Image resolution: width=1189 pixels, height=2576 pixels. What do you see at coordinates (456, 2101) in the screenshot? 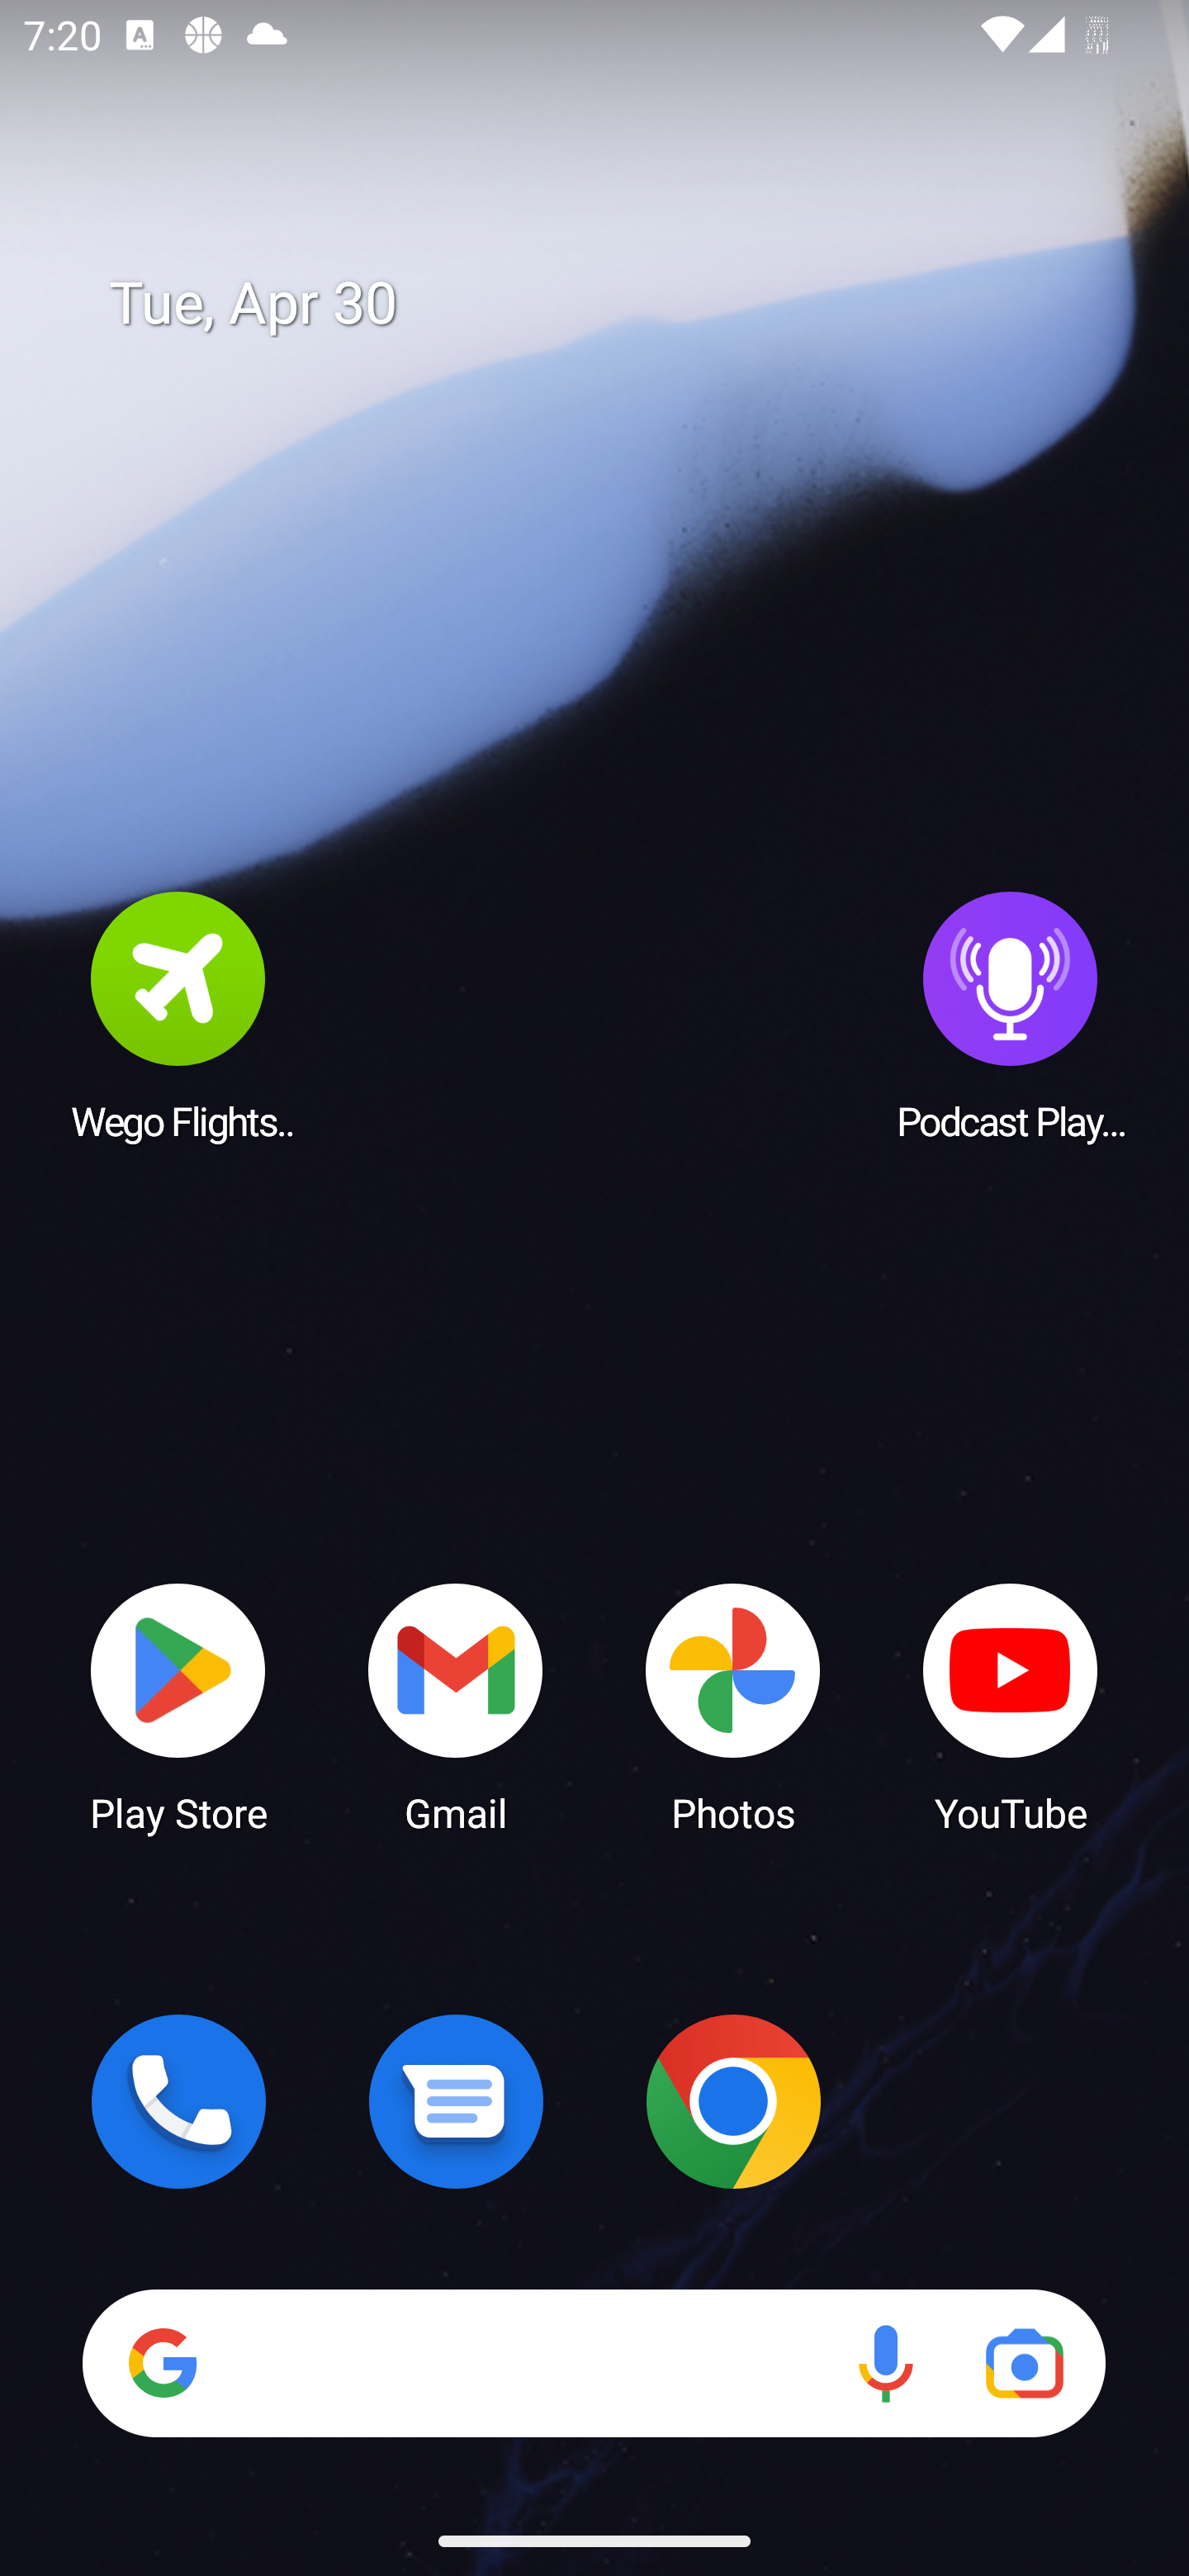
I see `Messages` at bounding box center [456, 2101].